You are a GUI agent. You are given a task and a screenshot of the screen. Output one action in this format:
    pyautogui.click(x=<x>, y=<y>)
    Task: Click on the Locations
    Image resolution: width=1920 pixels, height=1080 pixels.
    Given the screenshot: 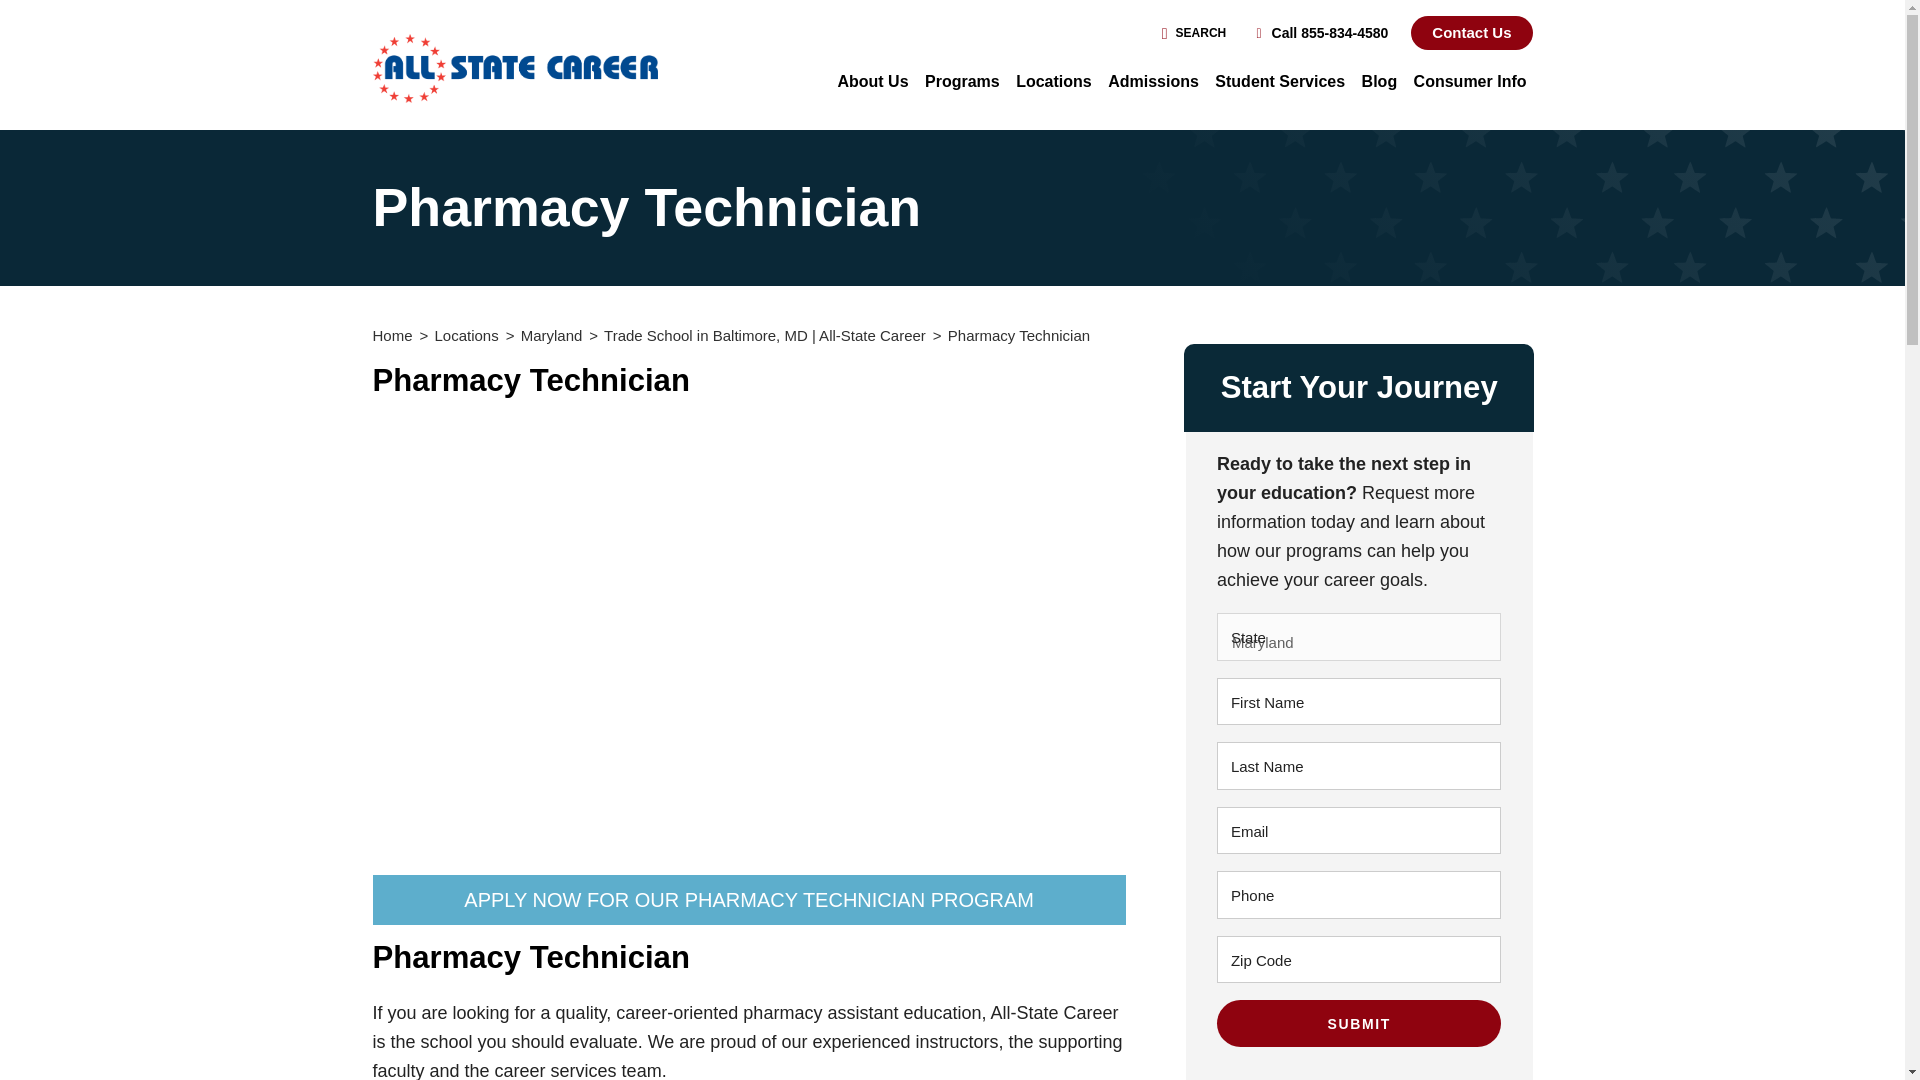 What is the action you would take?
    pyautogui.click(x=1054, y=82)
    